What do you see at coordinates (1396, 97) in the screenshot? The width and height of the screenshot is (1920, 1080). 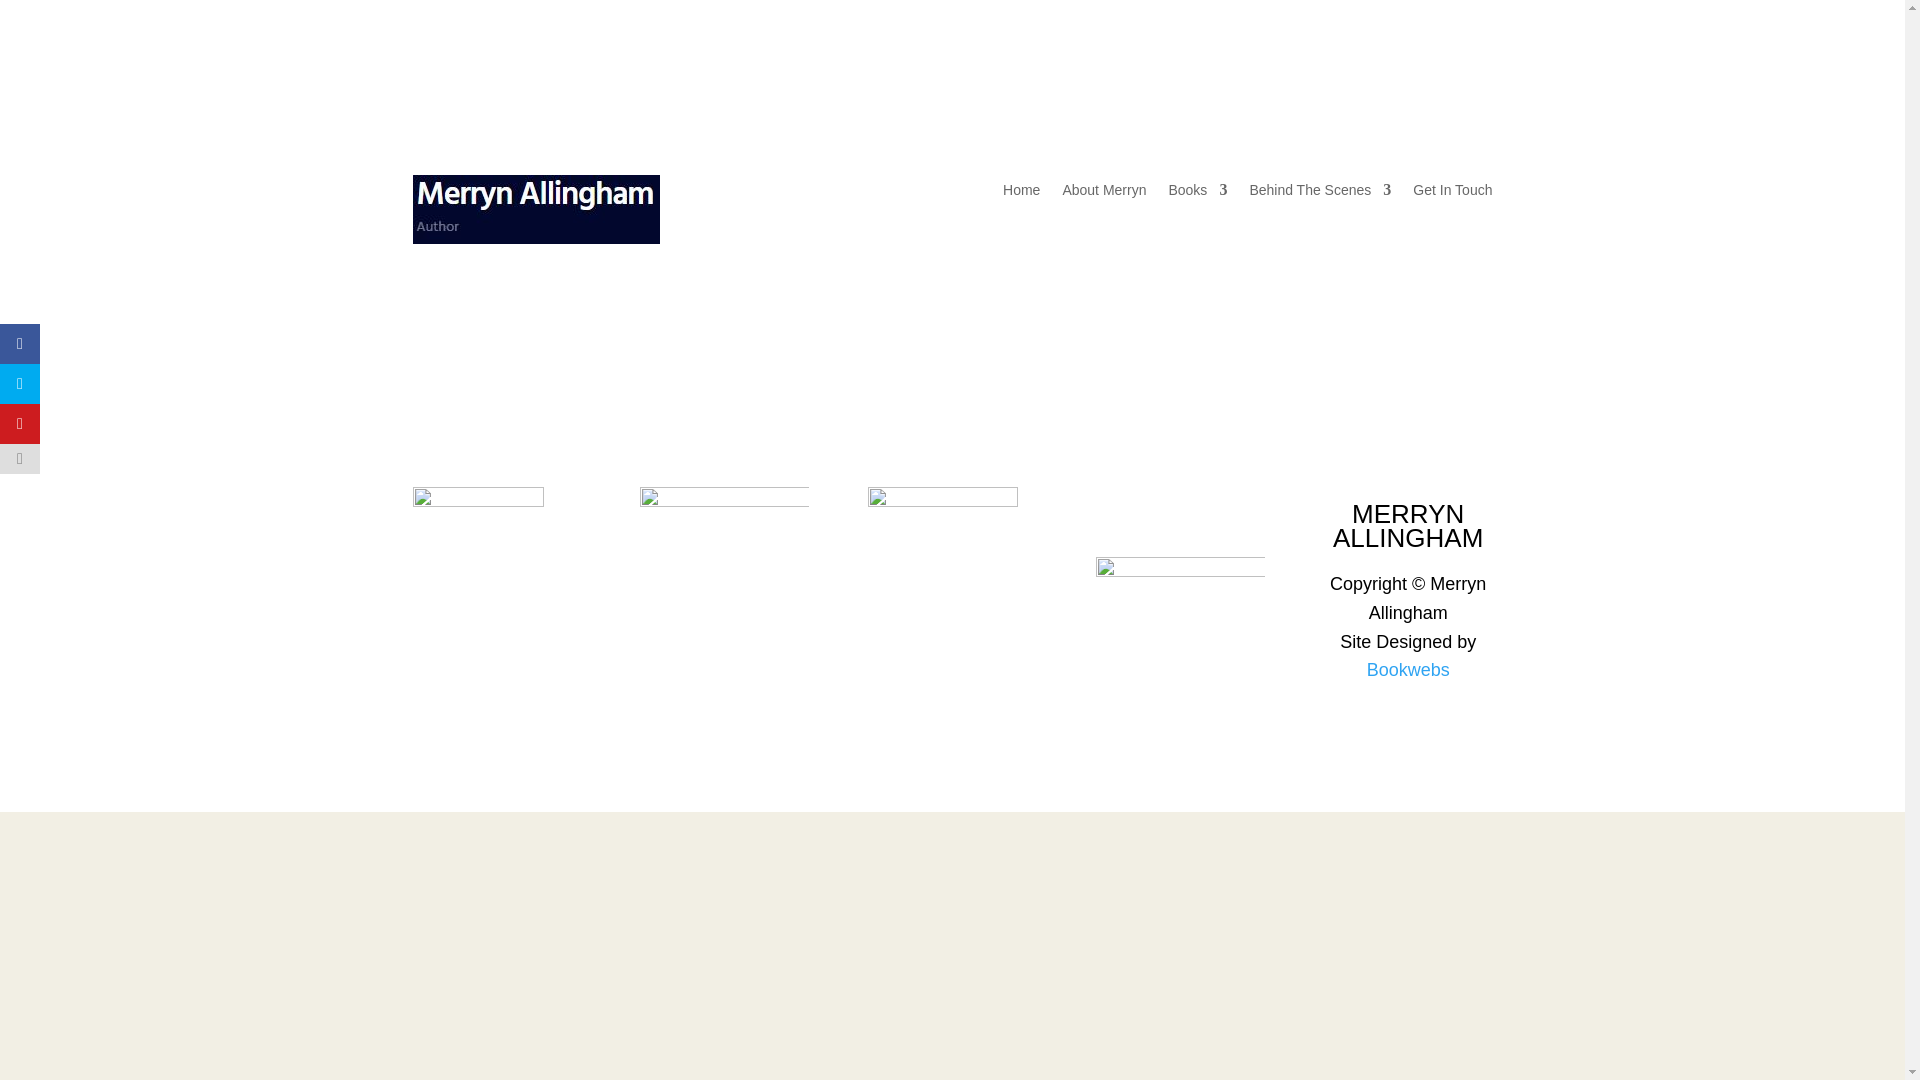 I see `Follow on Facebook` at bounding box center [1396, 97].